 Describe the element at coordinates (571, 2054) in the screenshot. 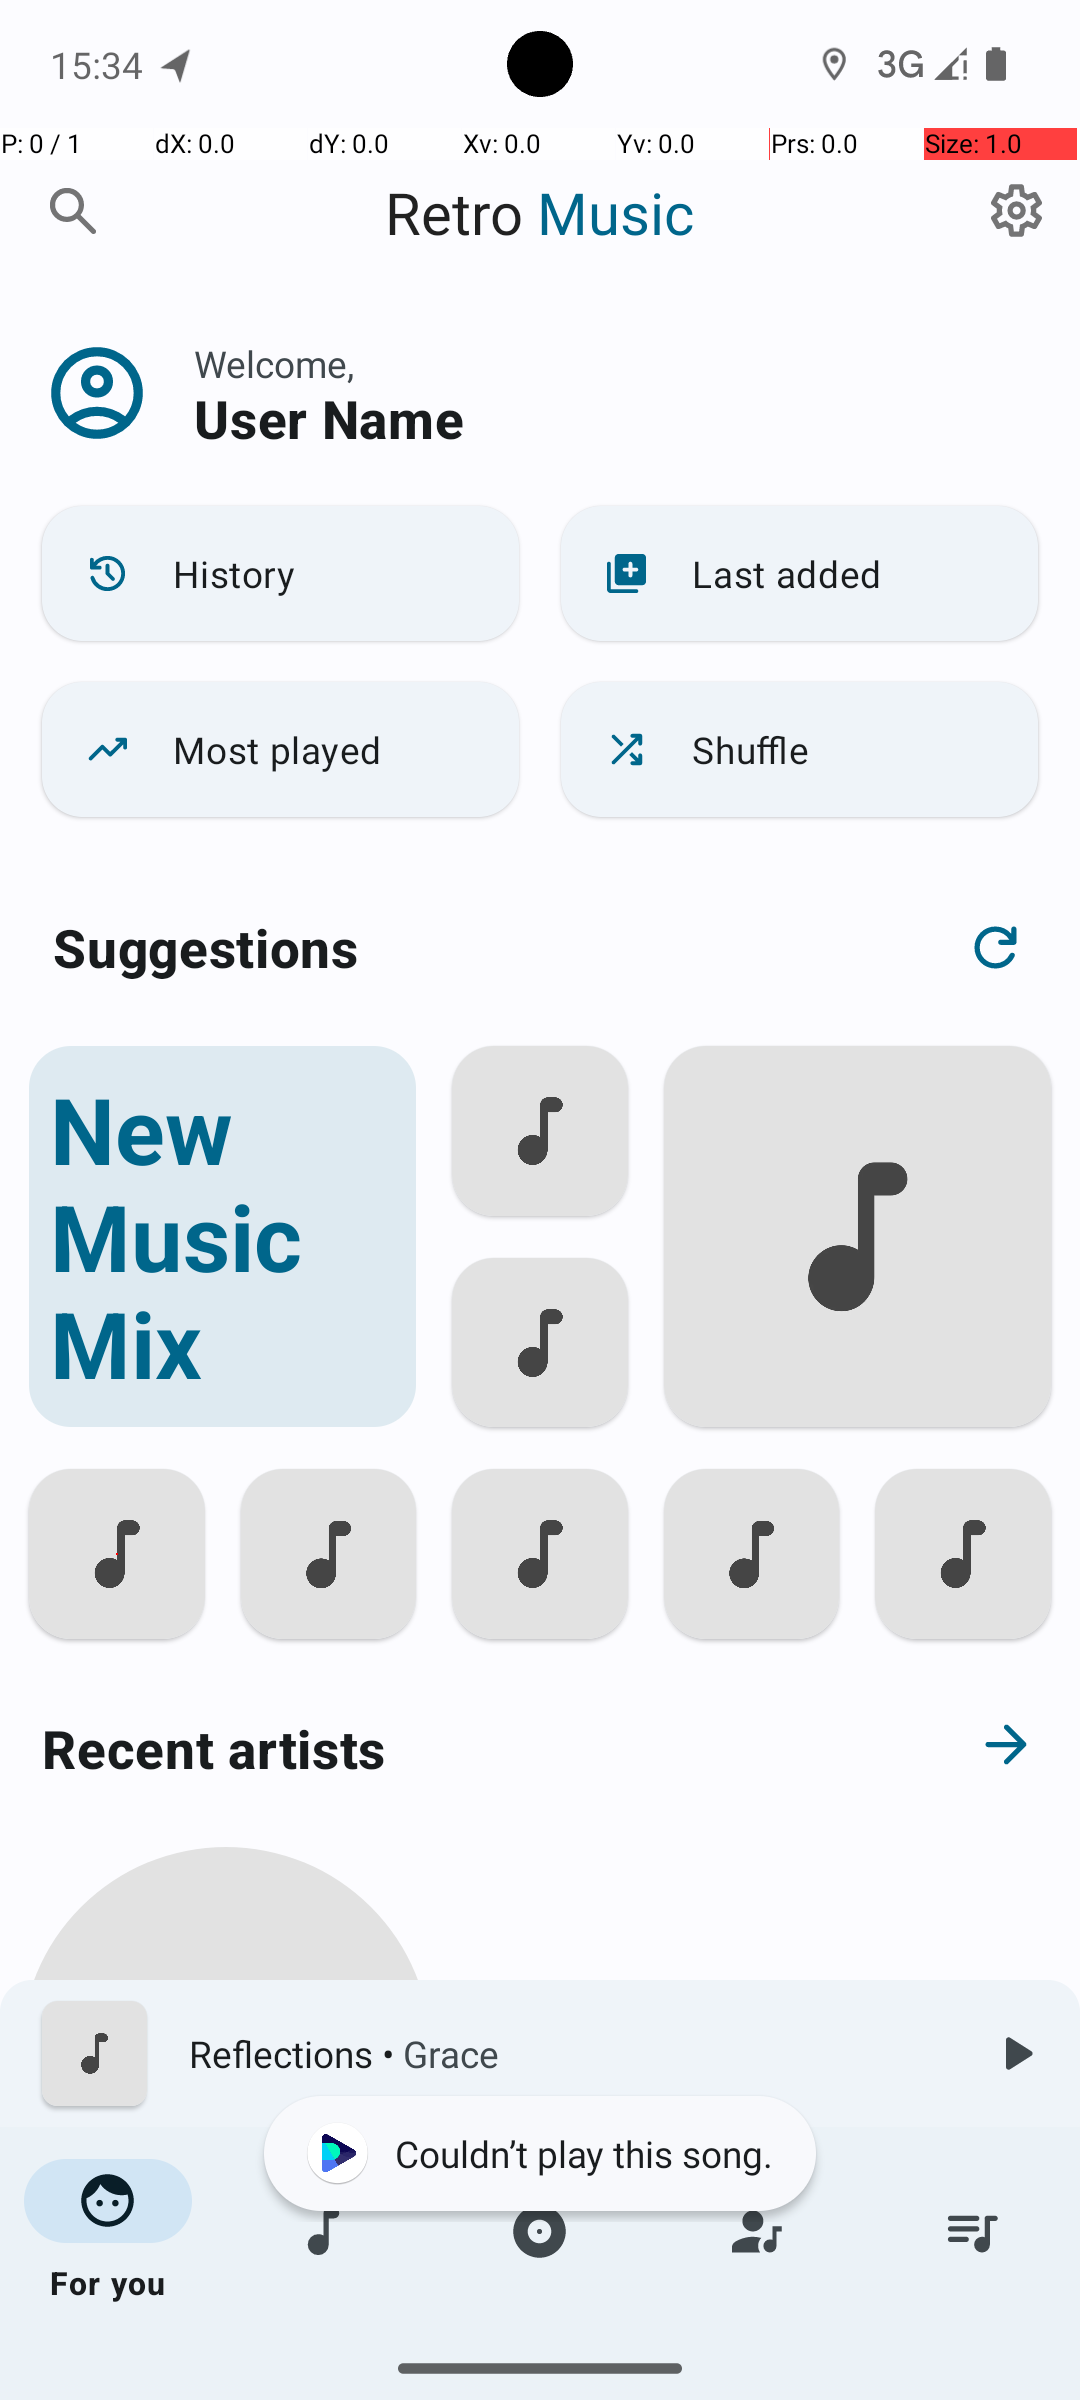

I see `Reflections • Grace` at that location.